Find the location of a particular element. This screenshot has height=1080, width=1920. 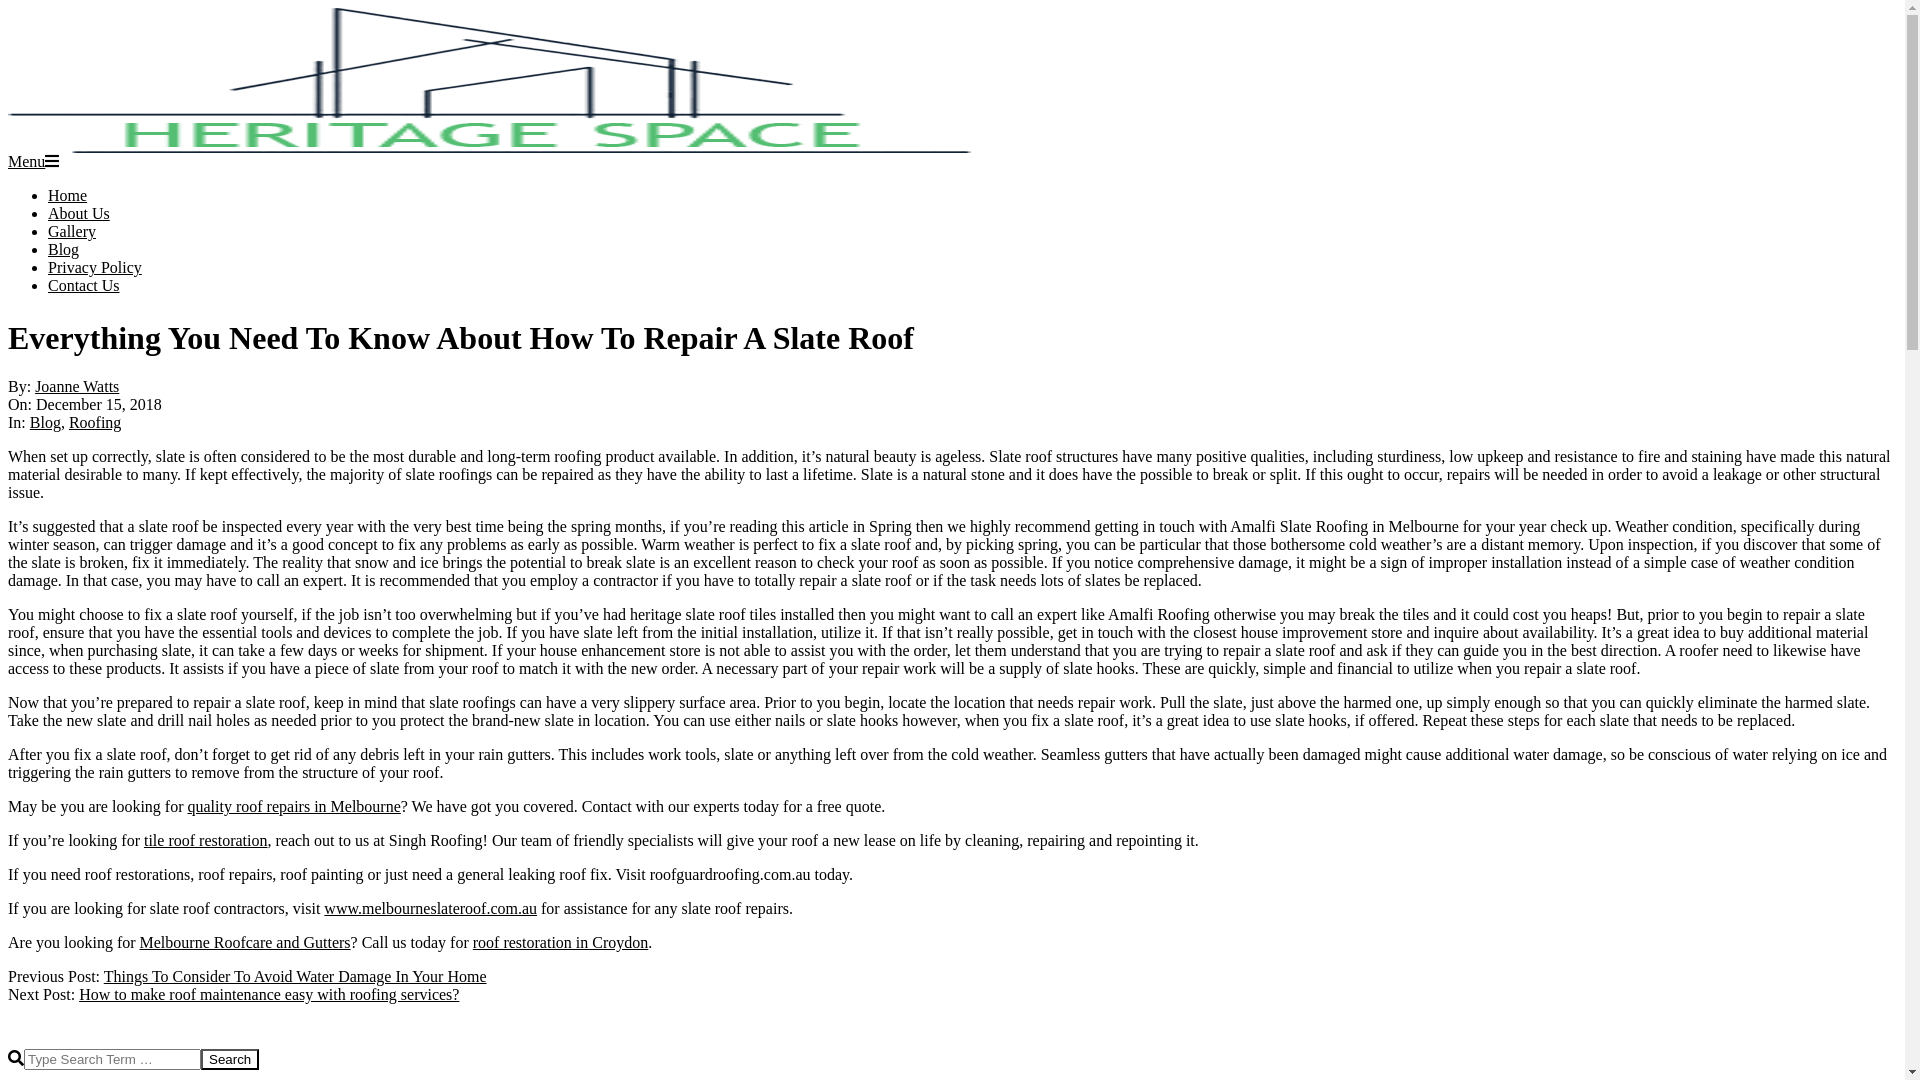

Home is located at coordinates (68, 195).